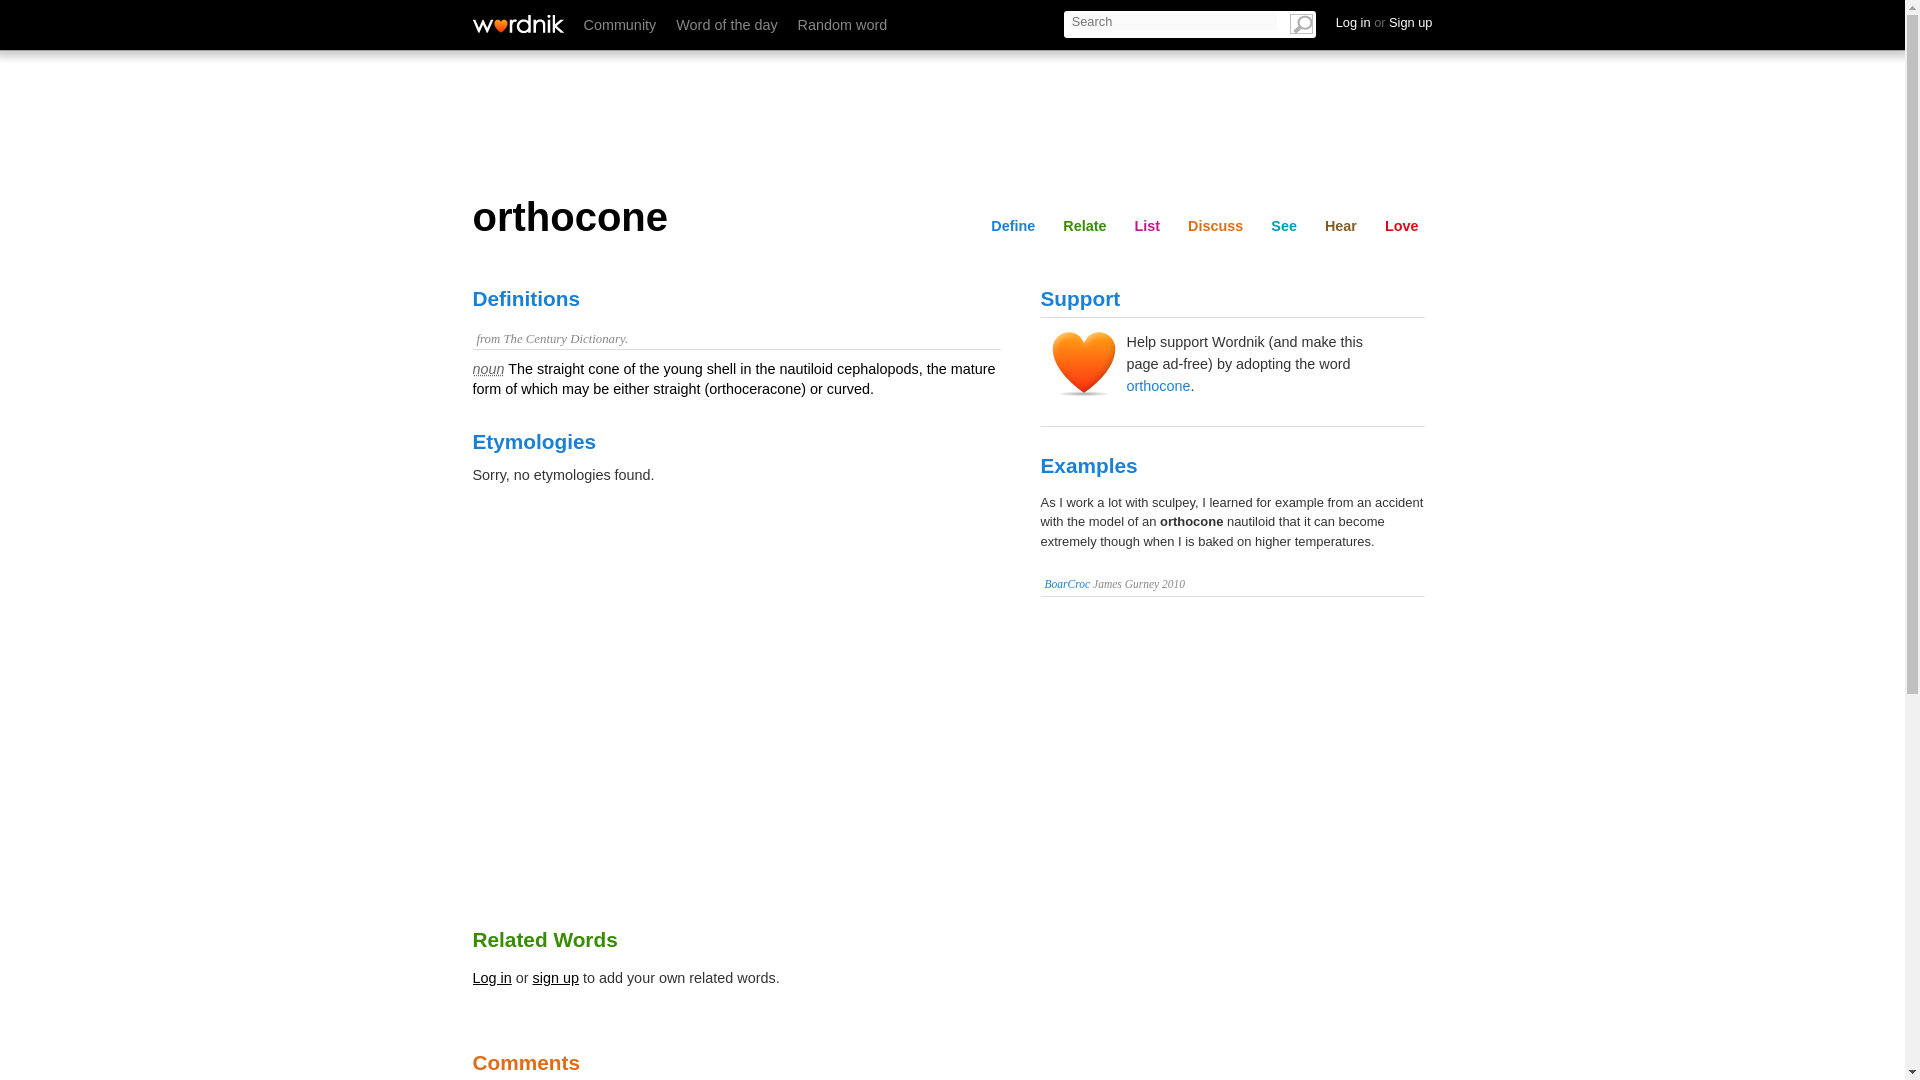  What do you see at coordinates (556, 978) in the screenshot?
I see `sign up` at bounding box center [556, 978].